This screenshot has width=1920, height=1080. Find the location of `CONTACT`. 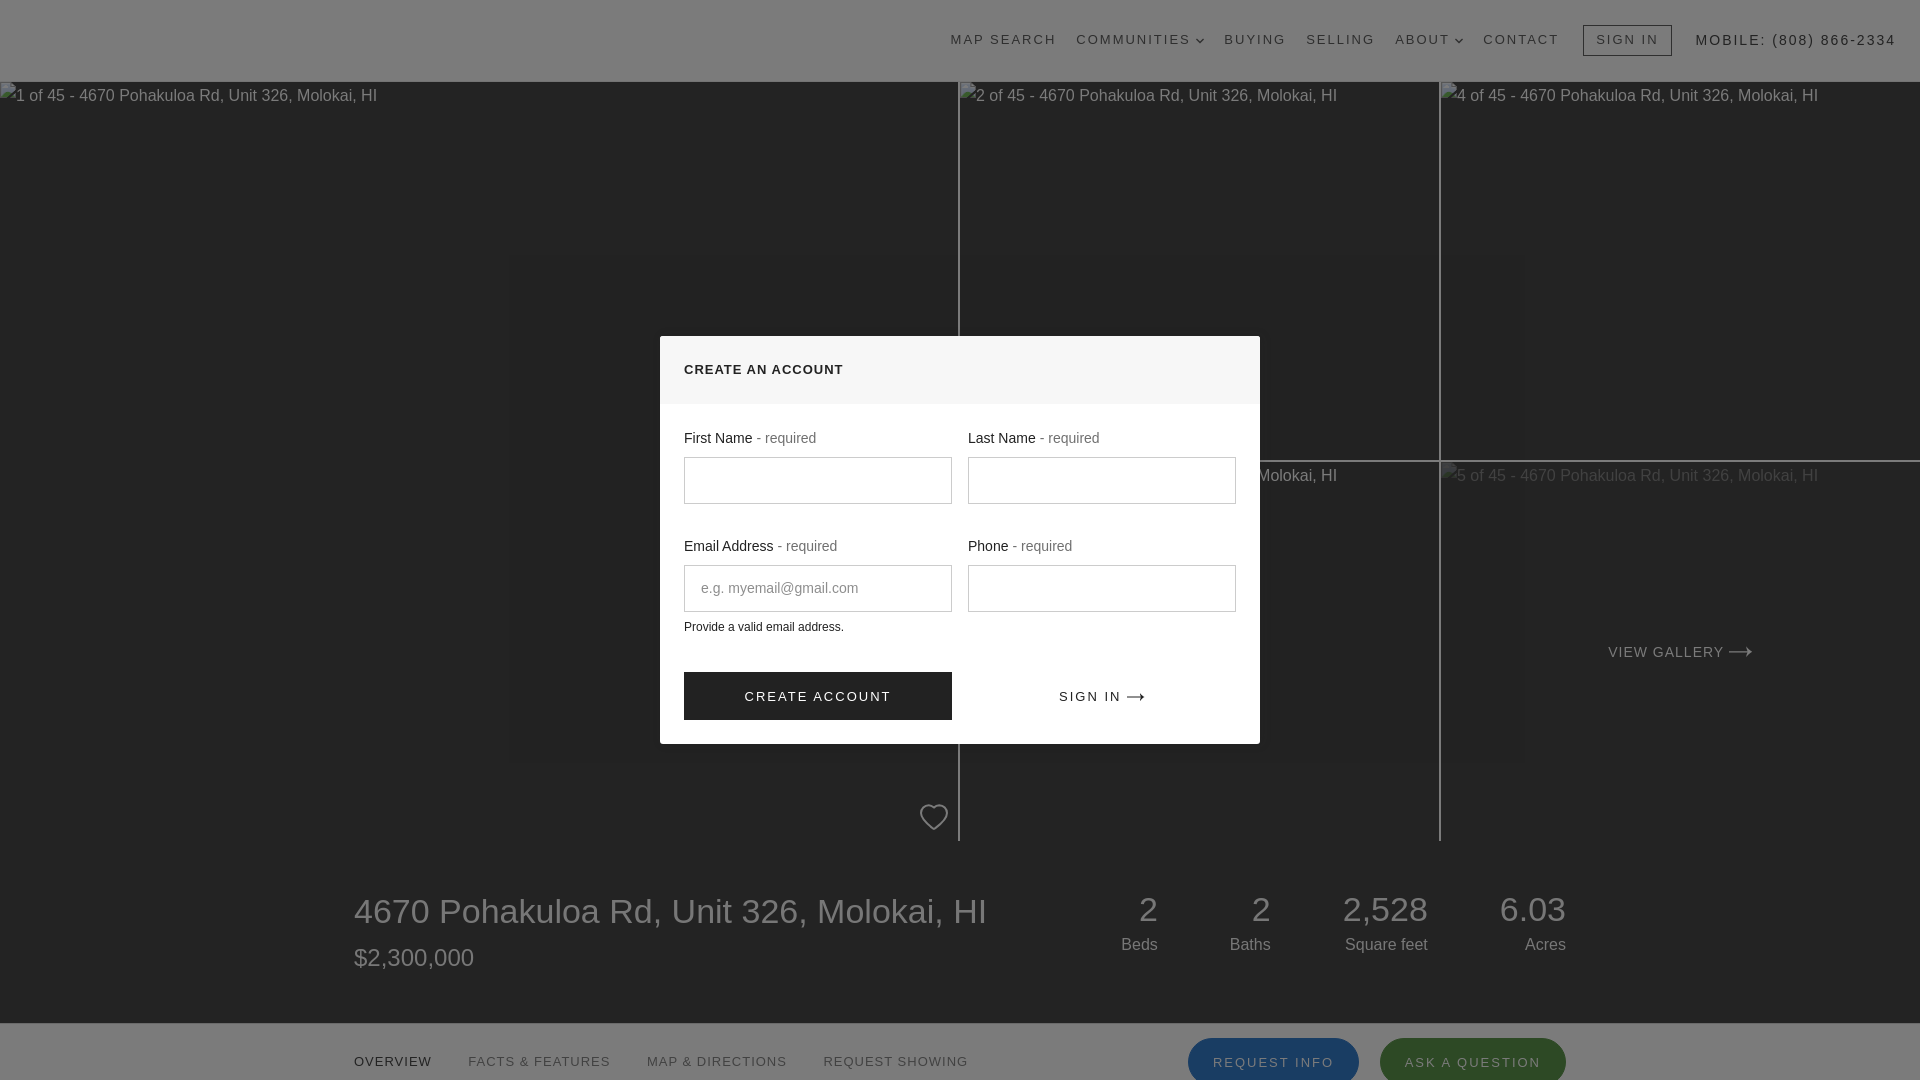

CONTACT is located at coordinates (1520, 40).